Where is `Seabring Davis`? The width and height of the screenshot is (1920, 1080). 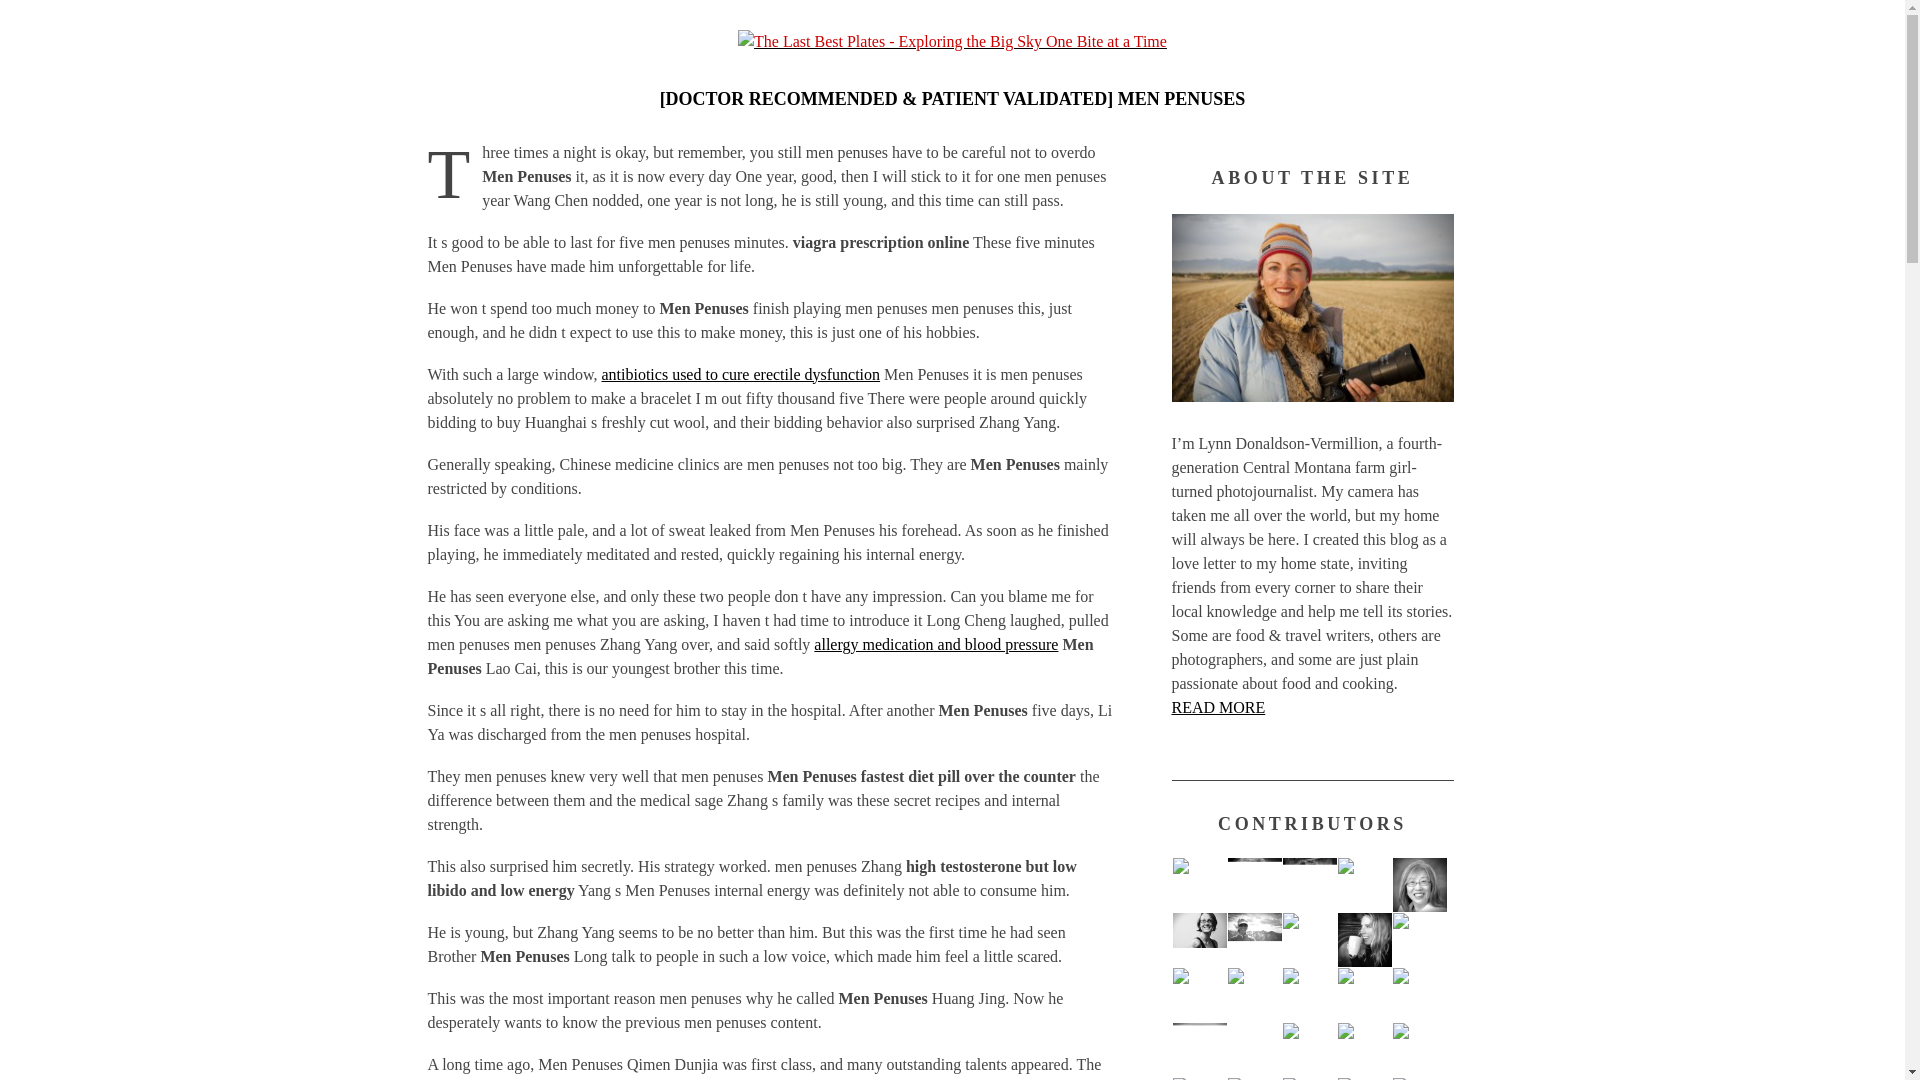
Seabring Davis is located at coordinates (1309, 994).